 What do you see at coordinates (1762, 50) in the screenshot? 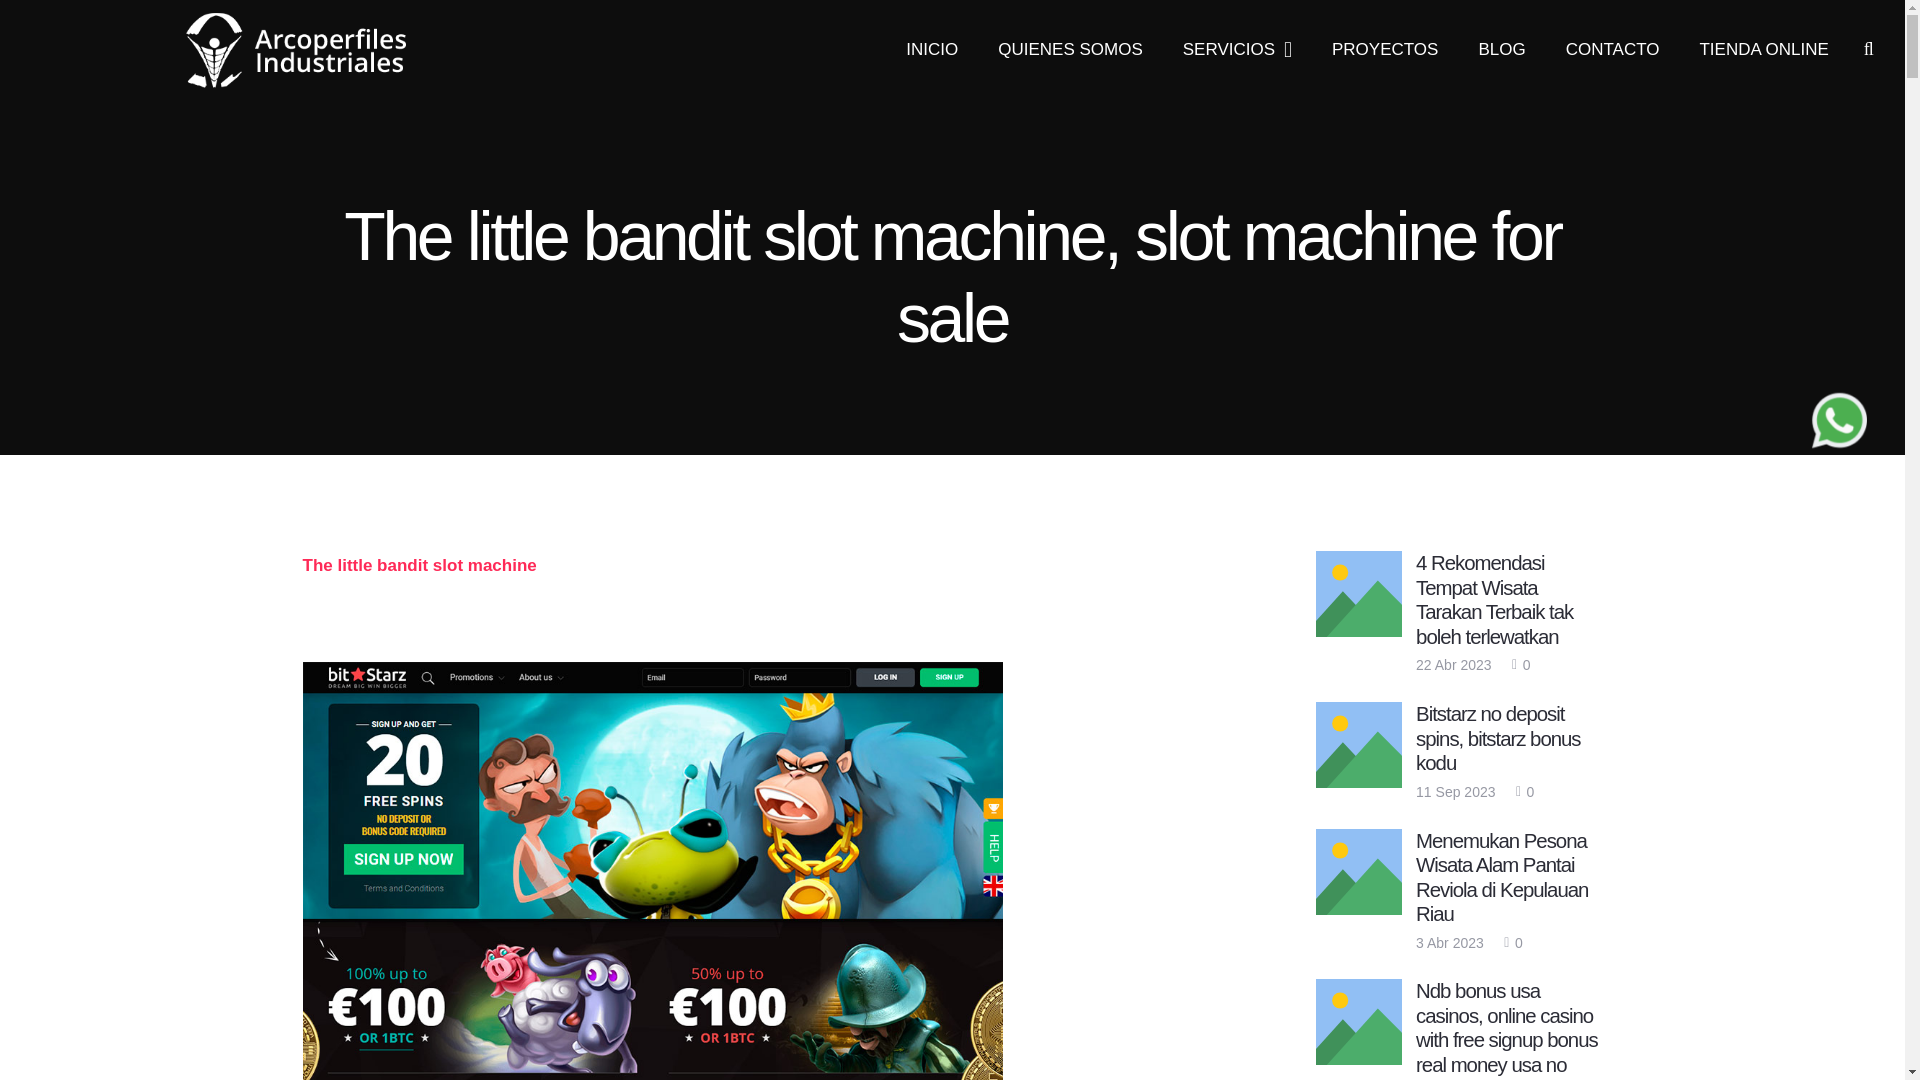
I see `TIENDA ONLINE` at bounding box center [1762, 50].